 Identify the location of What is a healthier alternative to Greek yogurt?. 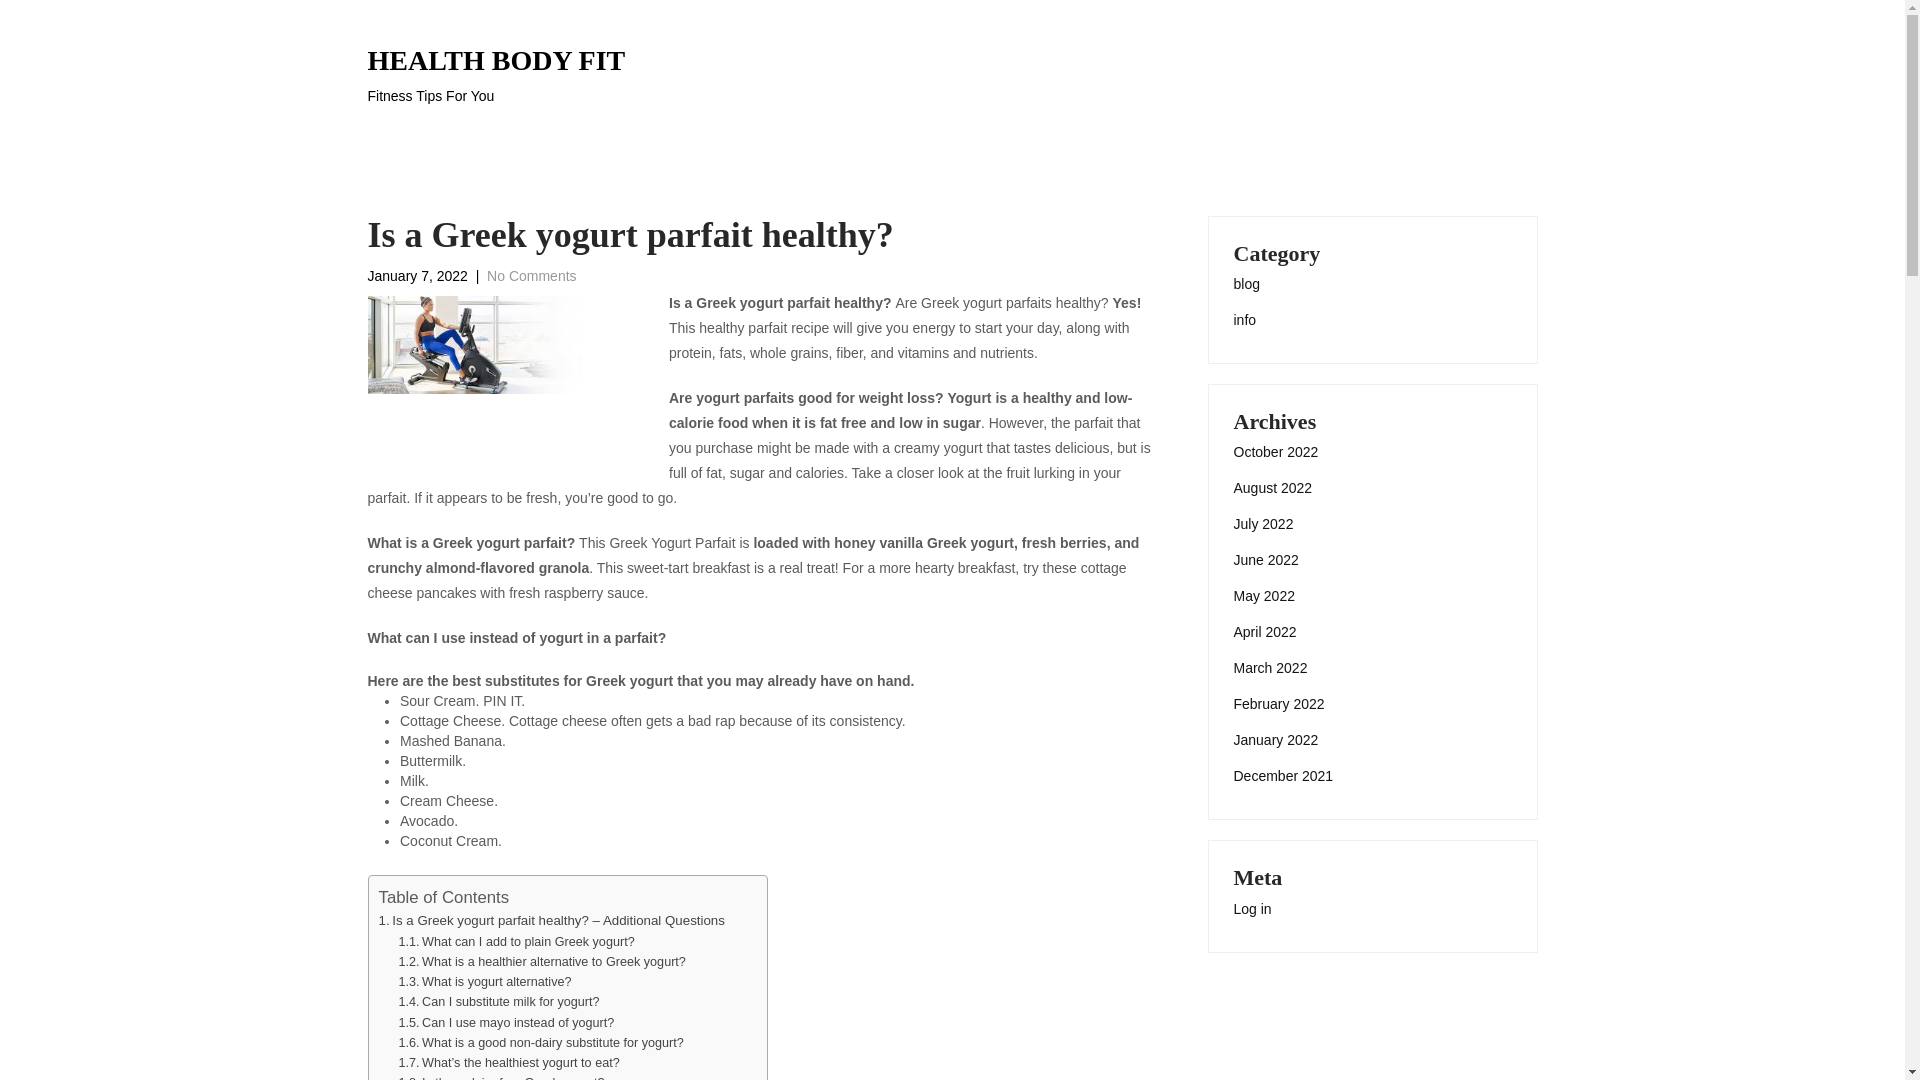
(1264, 596).